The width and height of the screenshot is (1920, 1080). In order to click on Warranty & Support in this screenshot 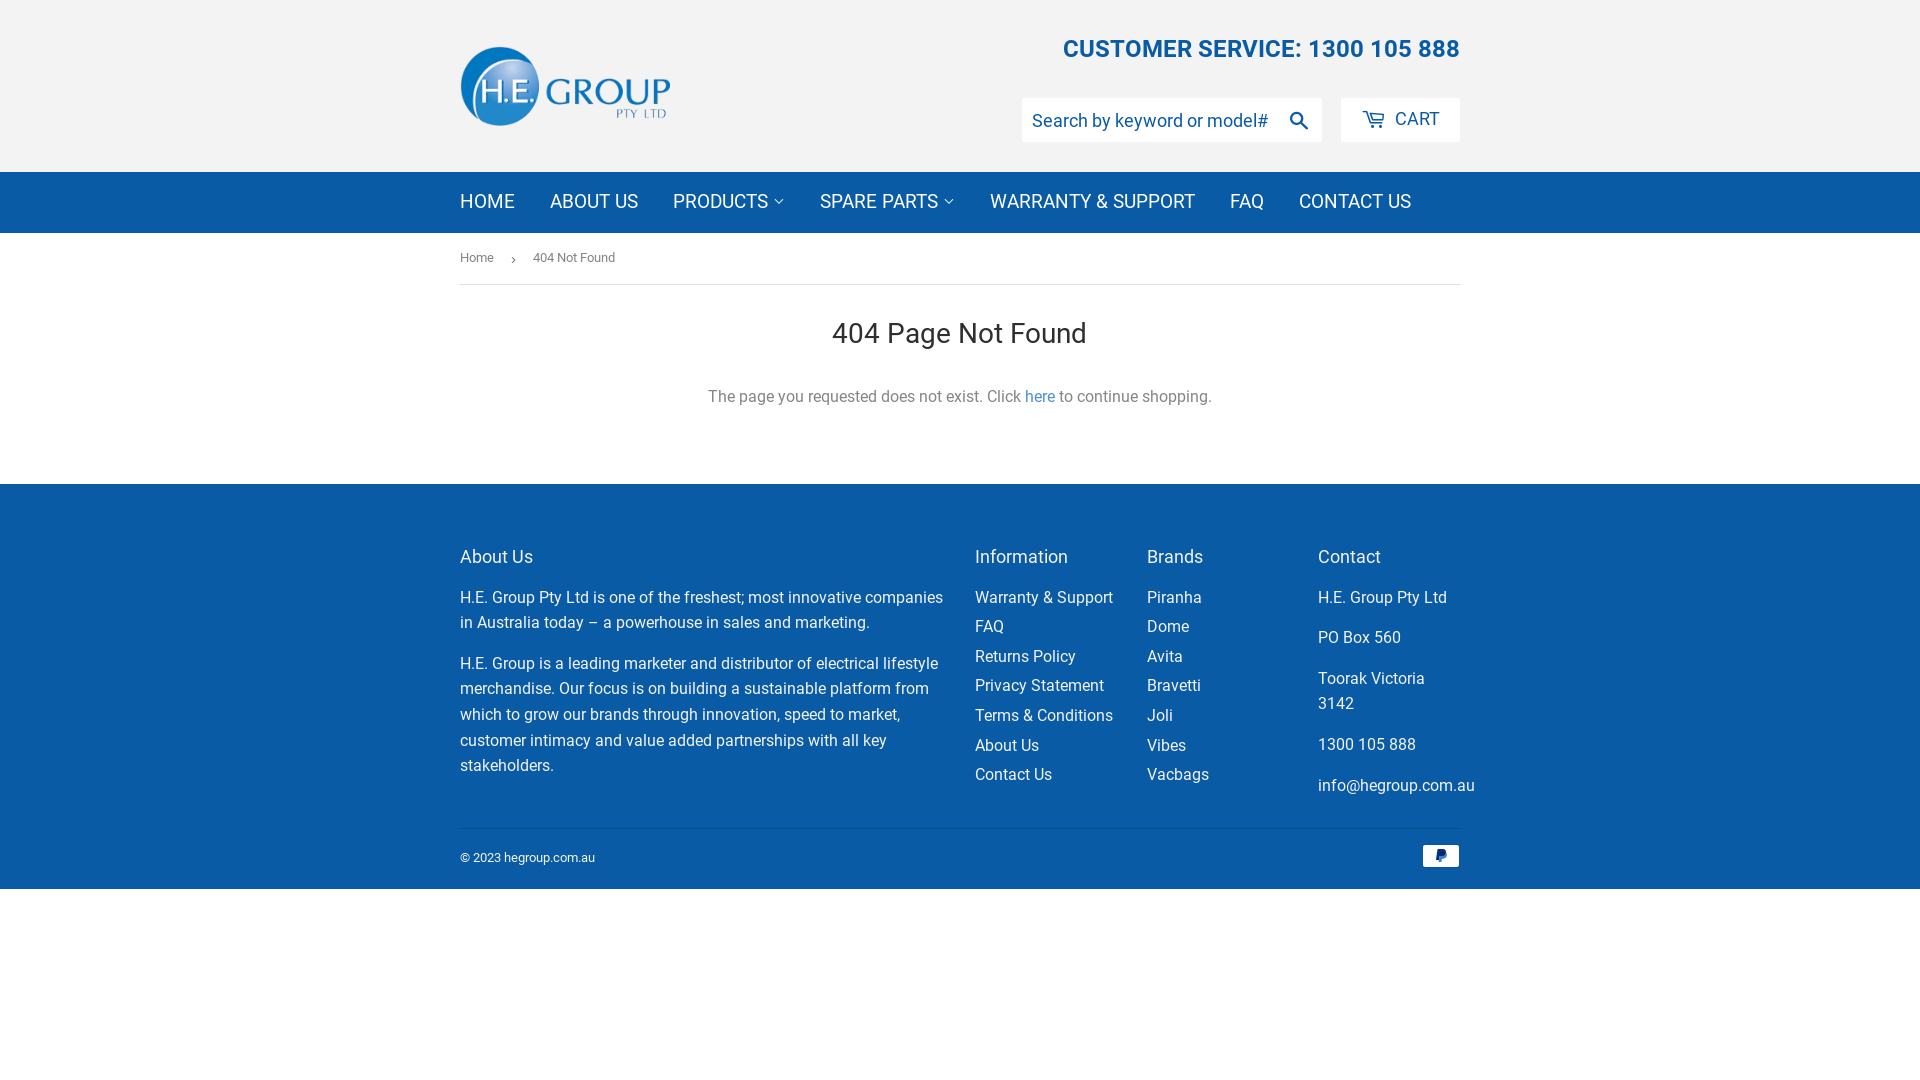, I will do `click(1044, 598)`.